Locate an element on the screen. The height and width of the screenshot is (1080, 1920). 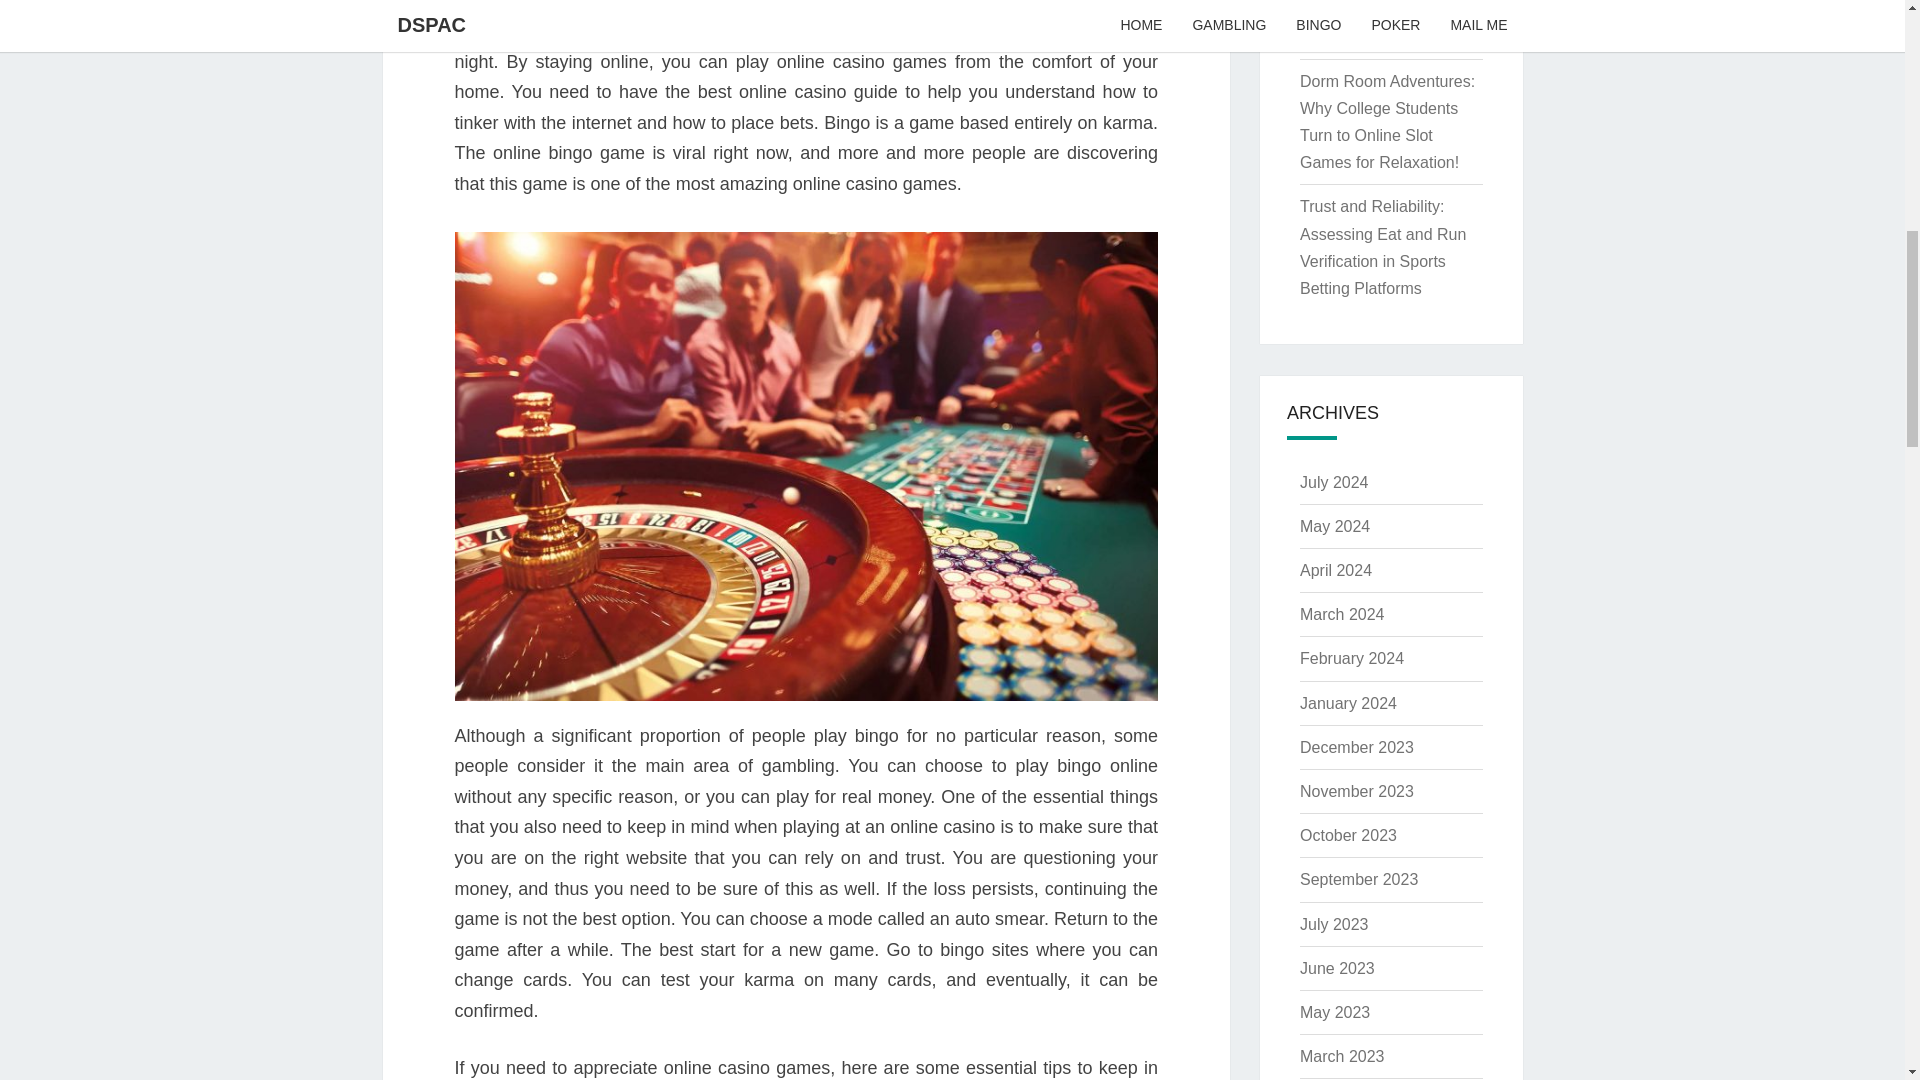
February 2024 is located at coordinates (1351, 658).